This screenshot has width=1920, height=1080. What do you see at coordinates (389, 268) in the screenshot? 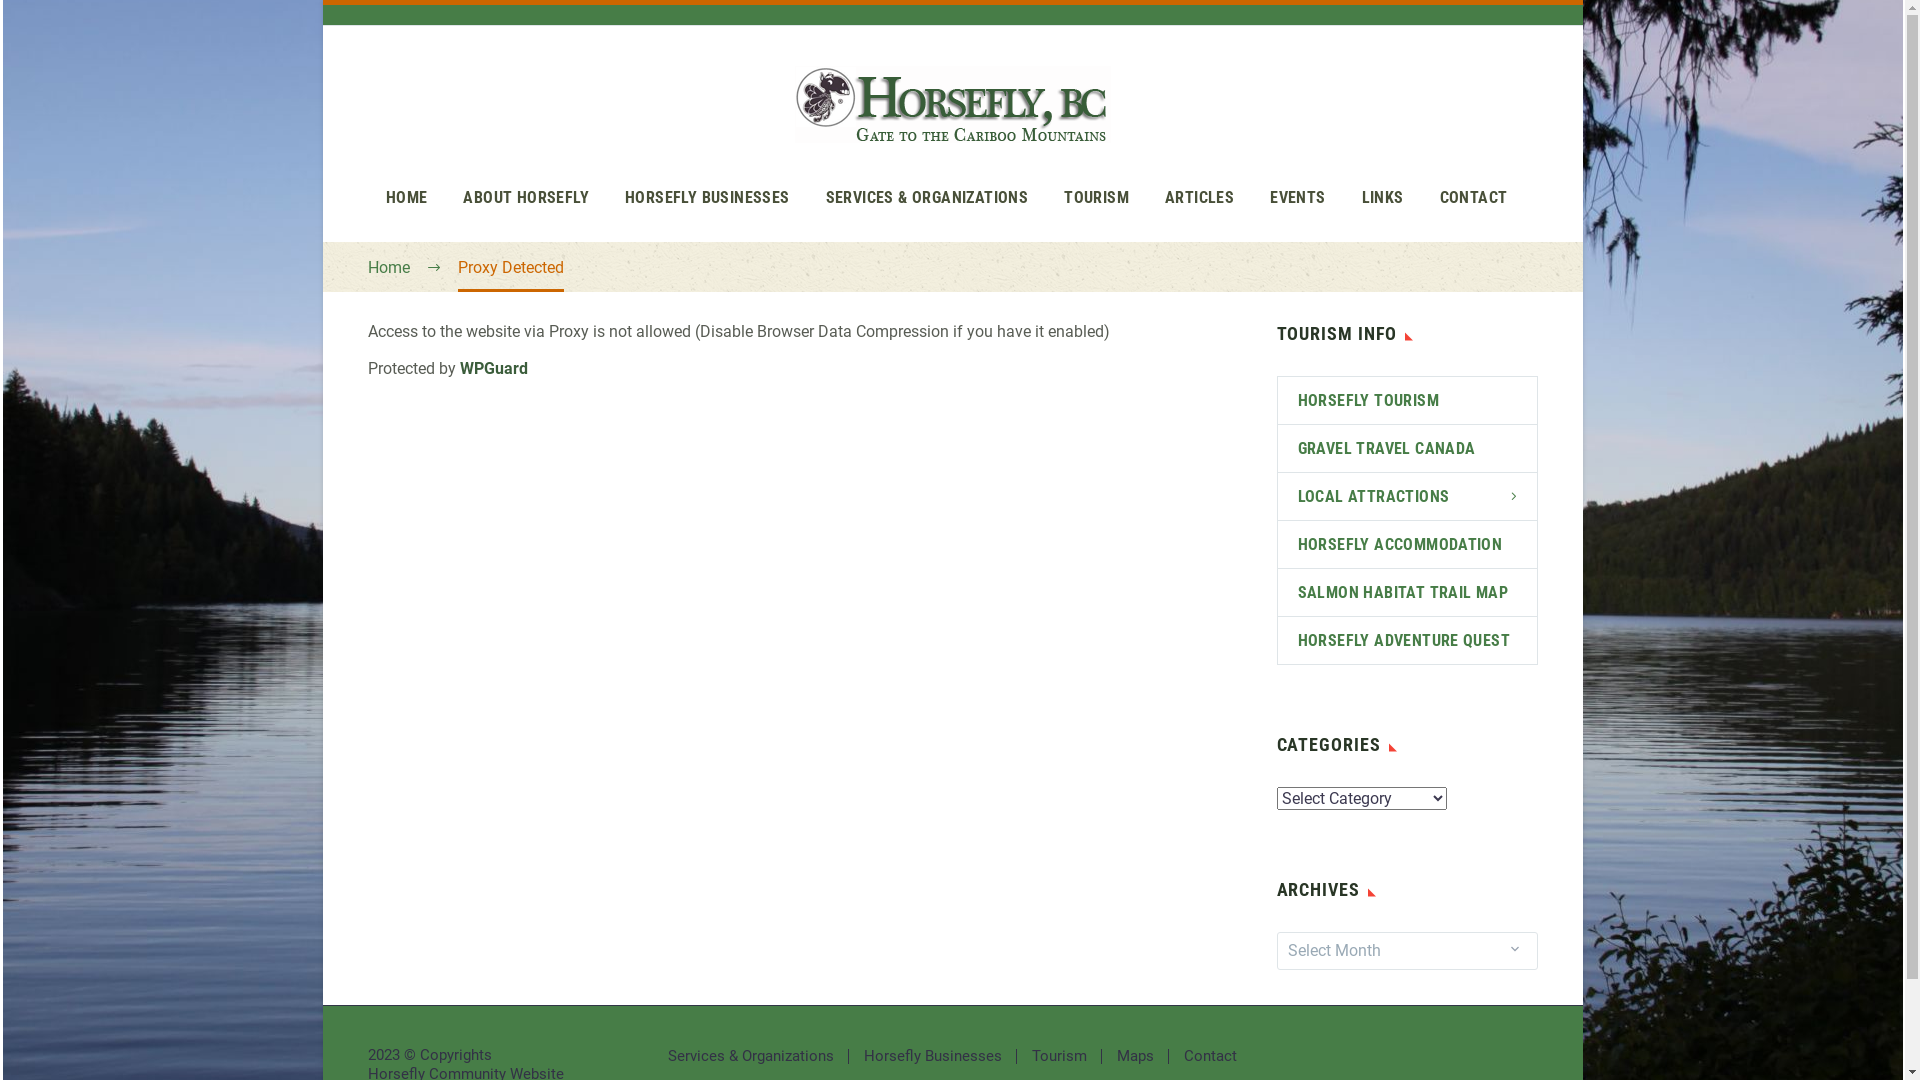
I see `Home` at bounding box center [389, 268].